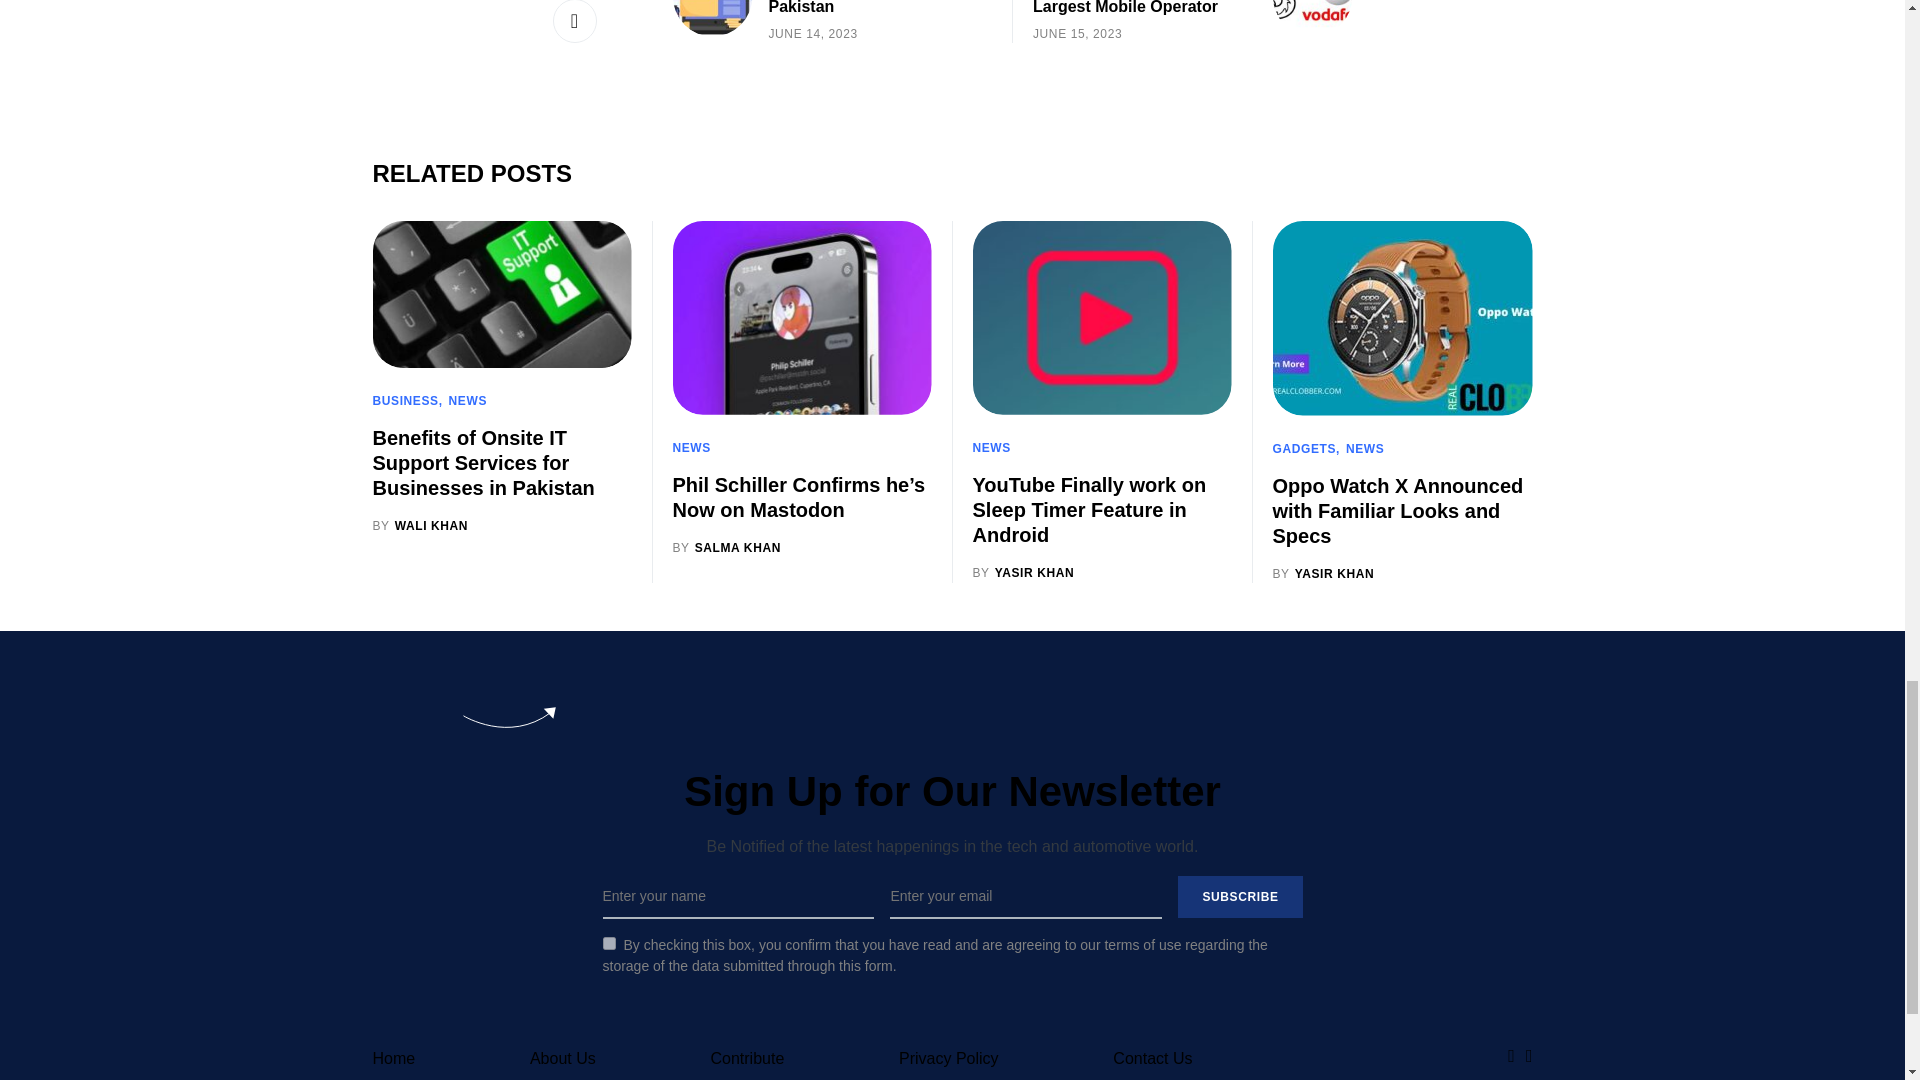 This screenshot has height=1080, width=1920. I want to click on on, so click(608, 944).